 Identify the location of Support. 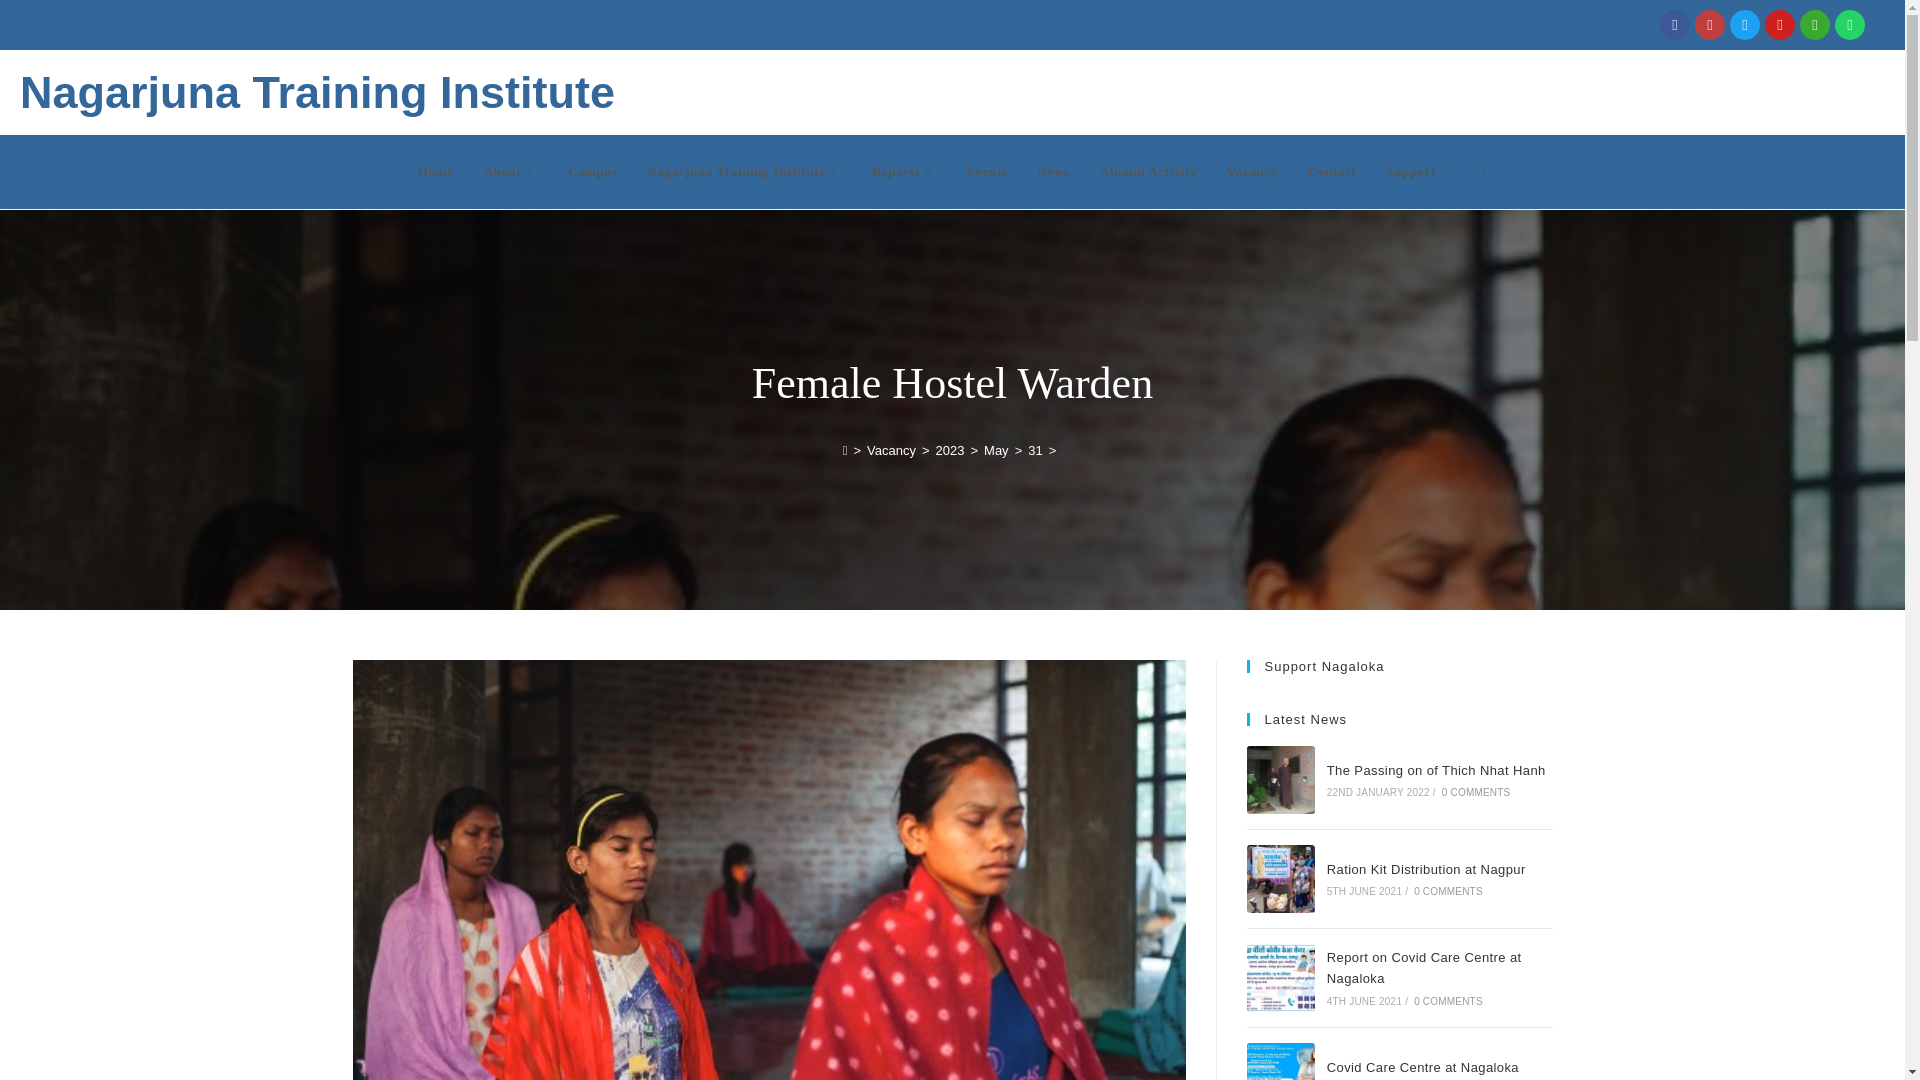
(1418, 172).